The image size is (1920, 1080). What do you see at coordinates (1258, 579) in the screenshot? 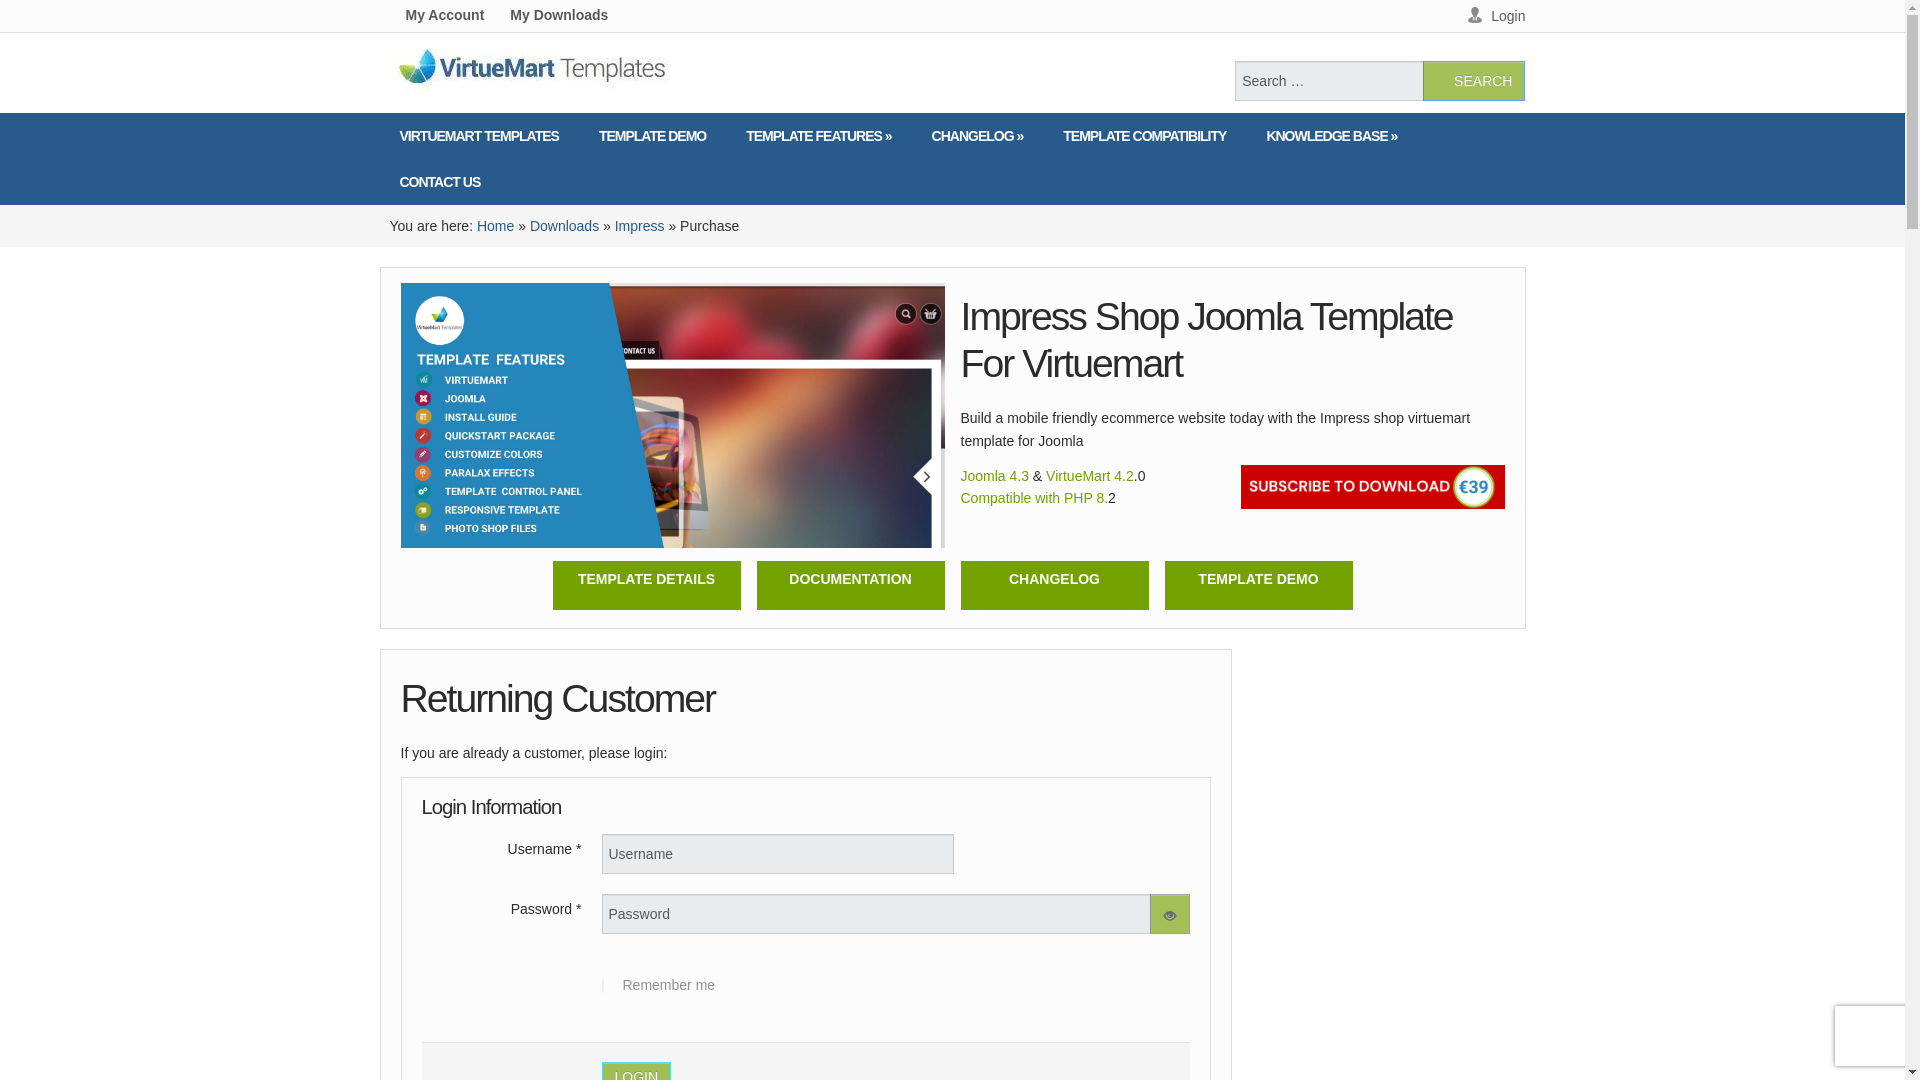
I see `TEMPLATE DEMO` at bounding box center [1258, 579].